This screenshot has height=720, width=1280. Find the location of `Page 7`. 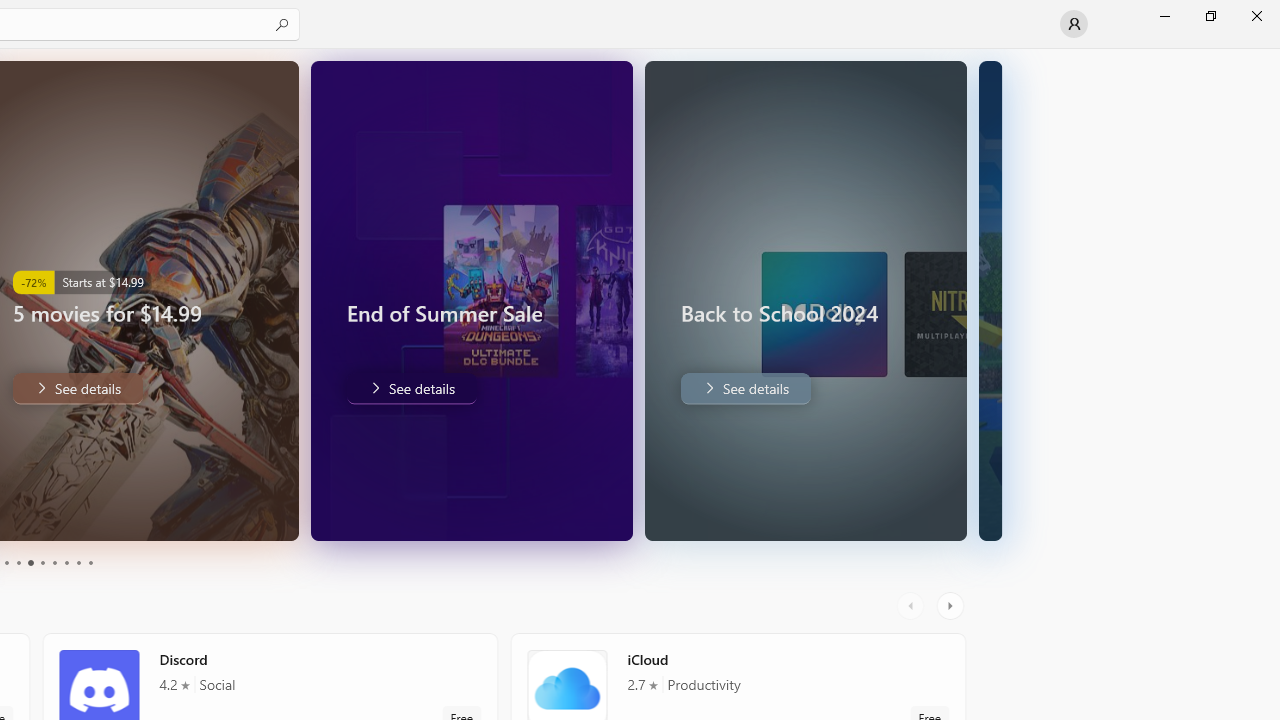

Page 7 is located at coordinates (54, 562).